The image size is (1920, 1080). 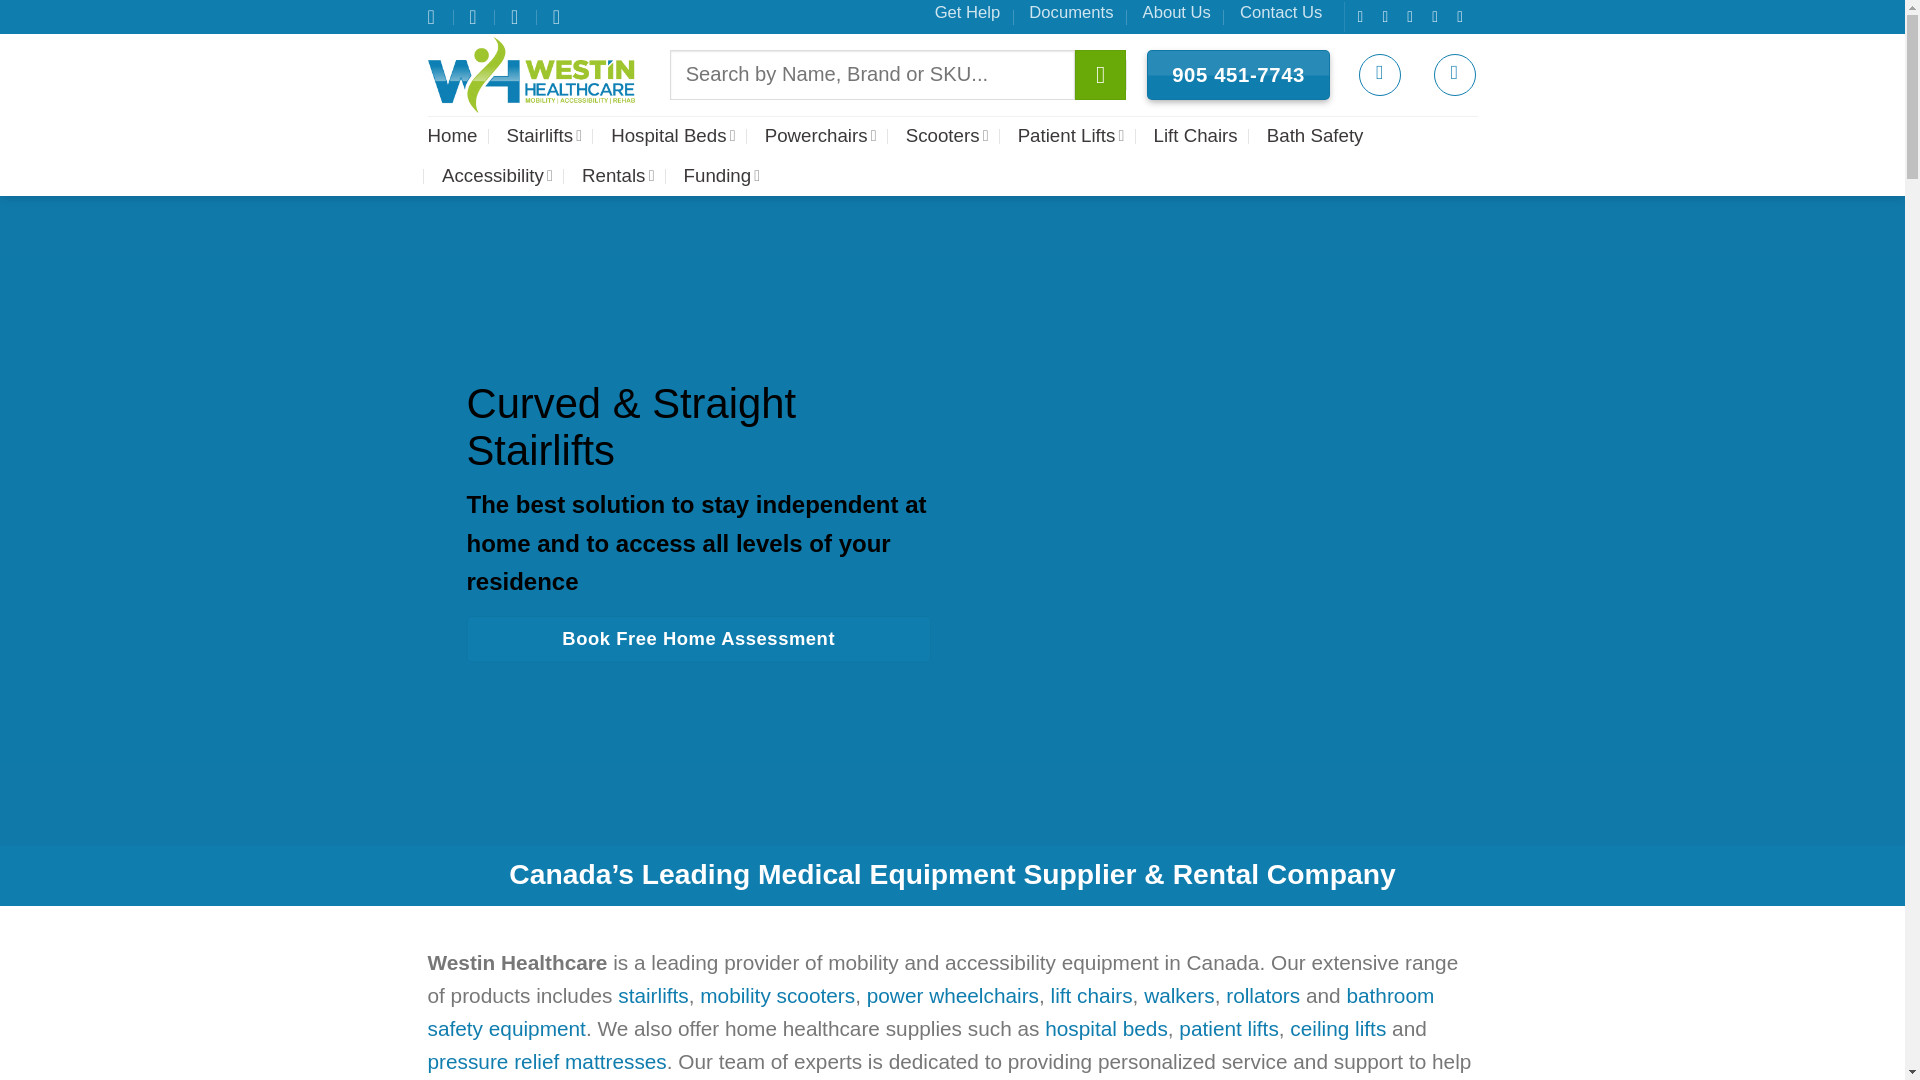 I want to click on Follow on Facebook, so click(x=1364, y=16).